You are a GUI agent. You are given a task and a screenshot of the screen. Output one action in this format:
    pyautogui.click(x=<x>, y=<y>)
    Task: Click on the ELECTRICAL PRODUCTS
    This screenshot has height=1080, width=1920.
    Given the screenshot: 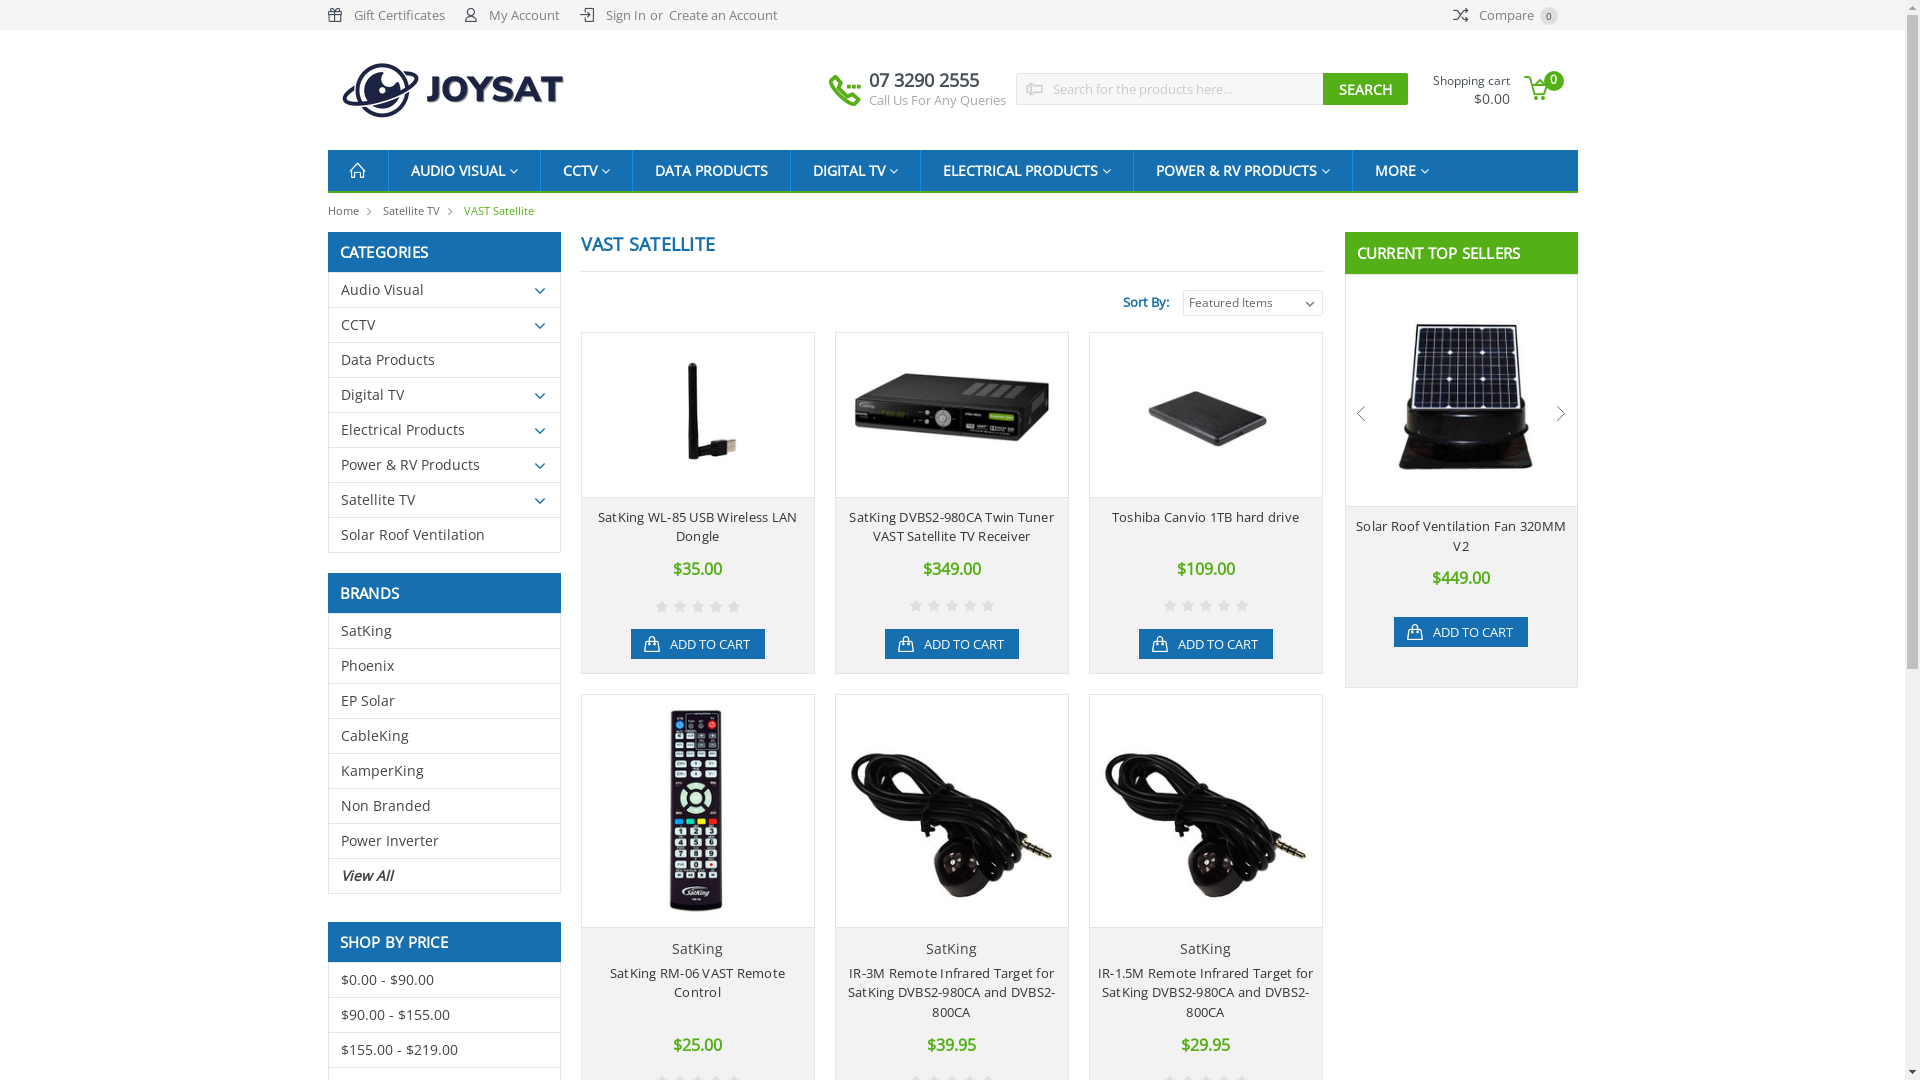 What is the action you would take?
    pyautogui.click(x=1026, y=170)
    